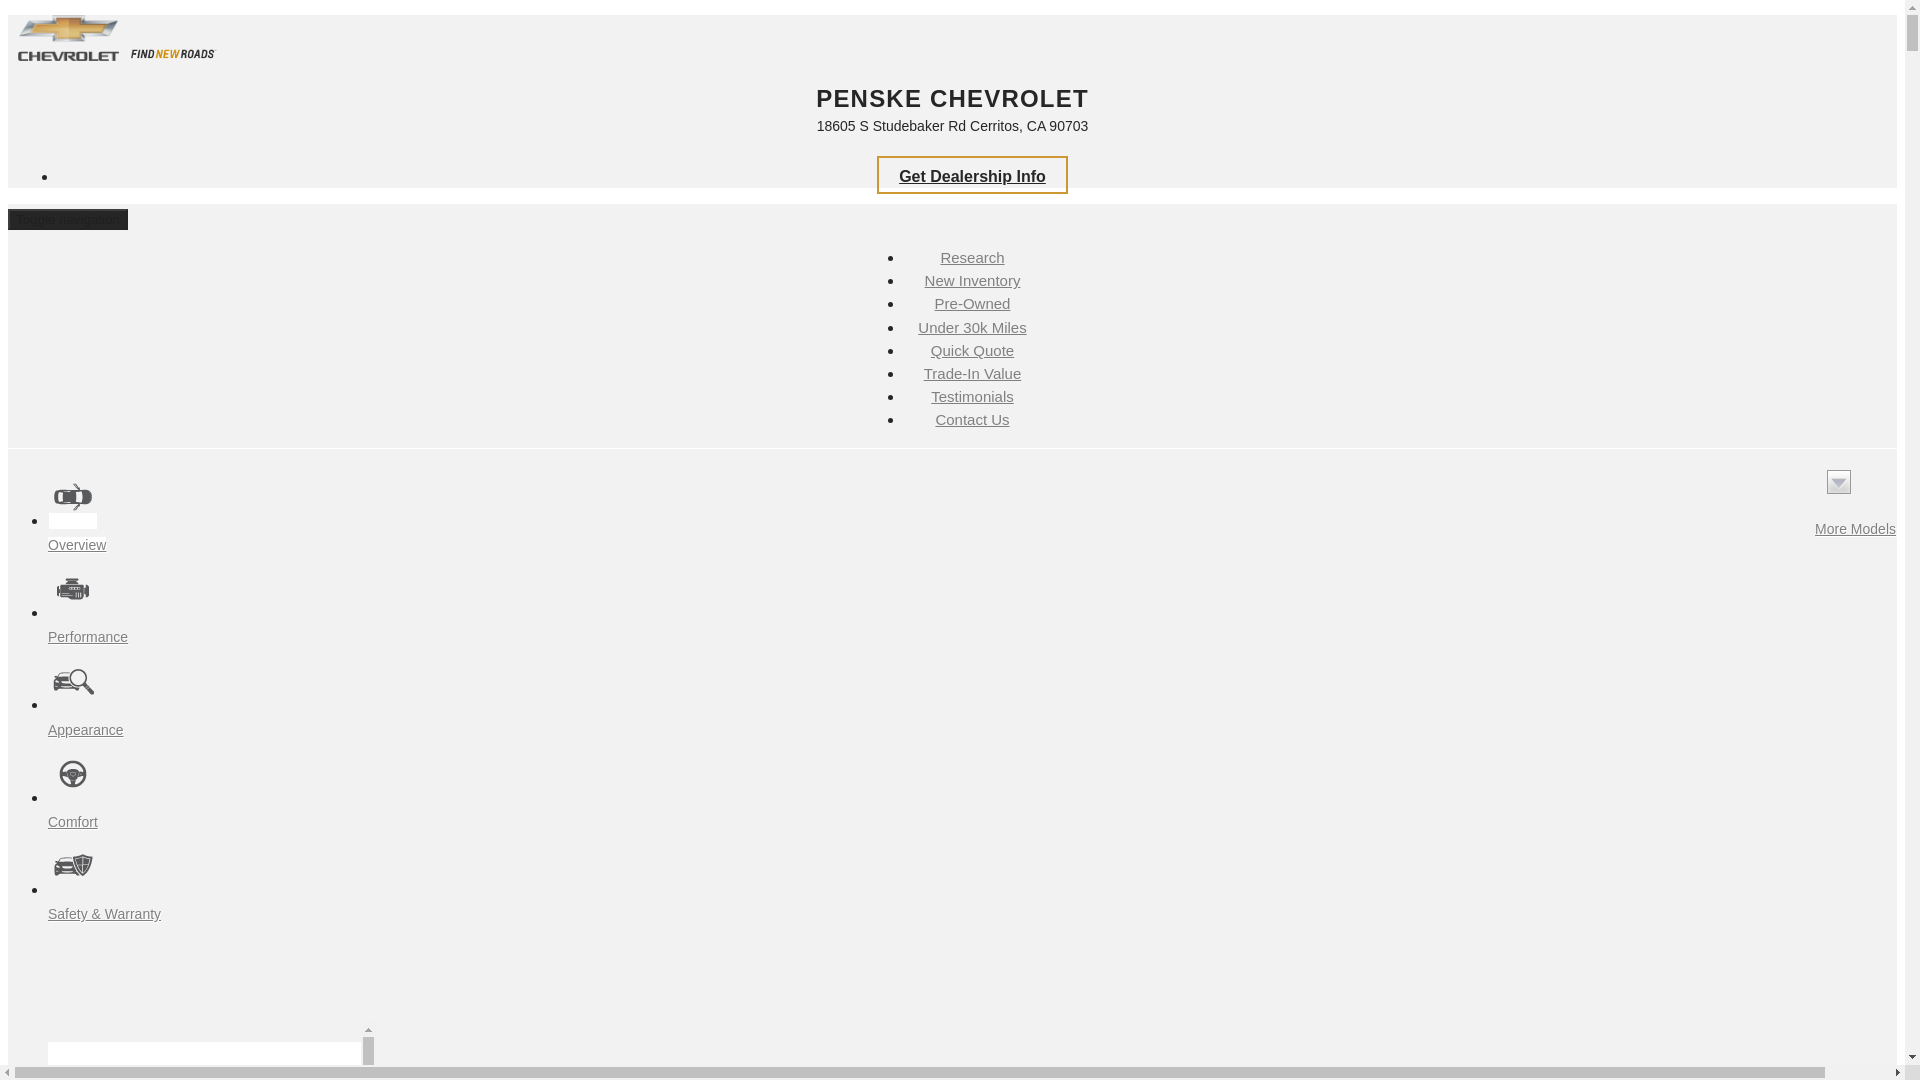 Image resolution: width=1920 pixels, height=1080 pixels. What do you see at coordinates (972, 351) in the screenshot?
I see `Quick Quote` at bounding box center [972, 351].